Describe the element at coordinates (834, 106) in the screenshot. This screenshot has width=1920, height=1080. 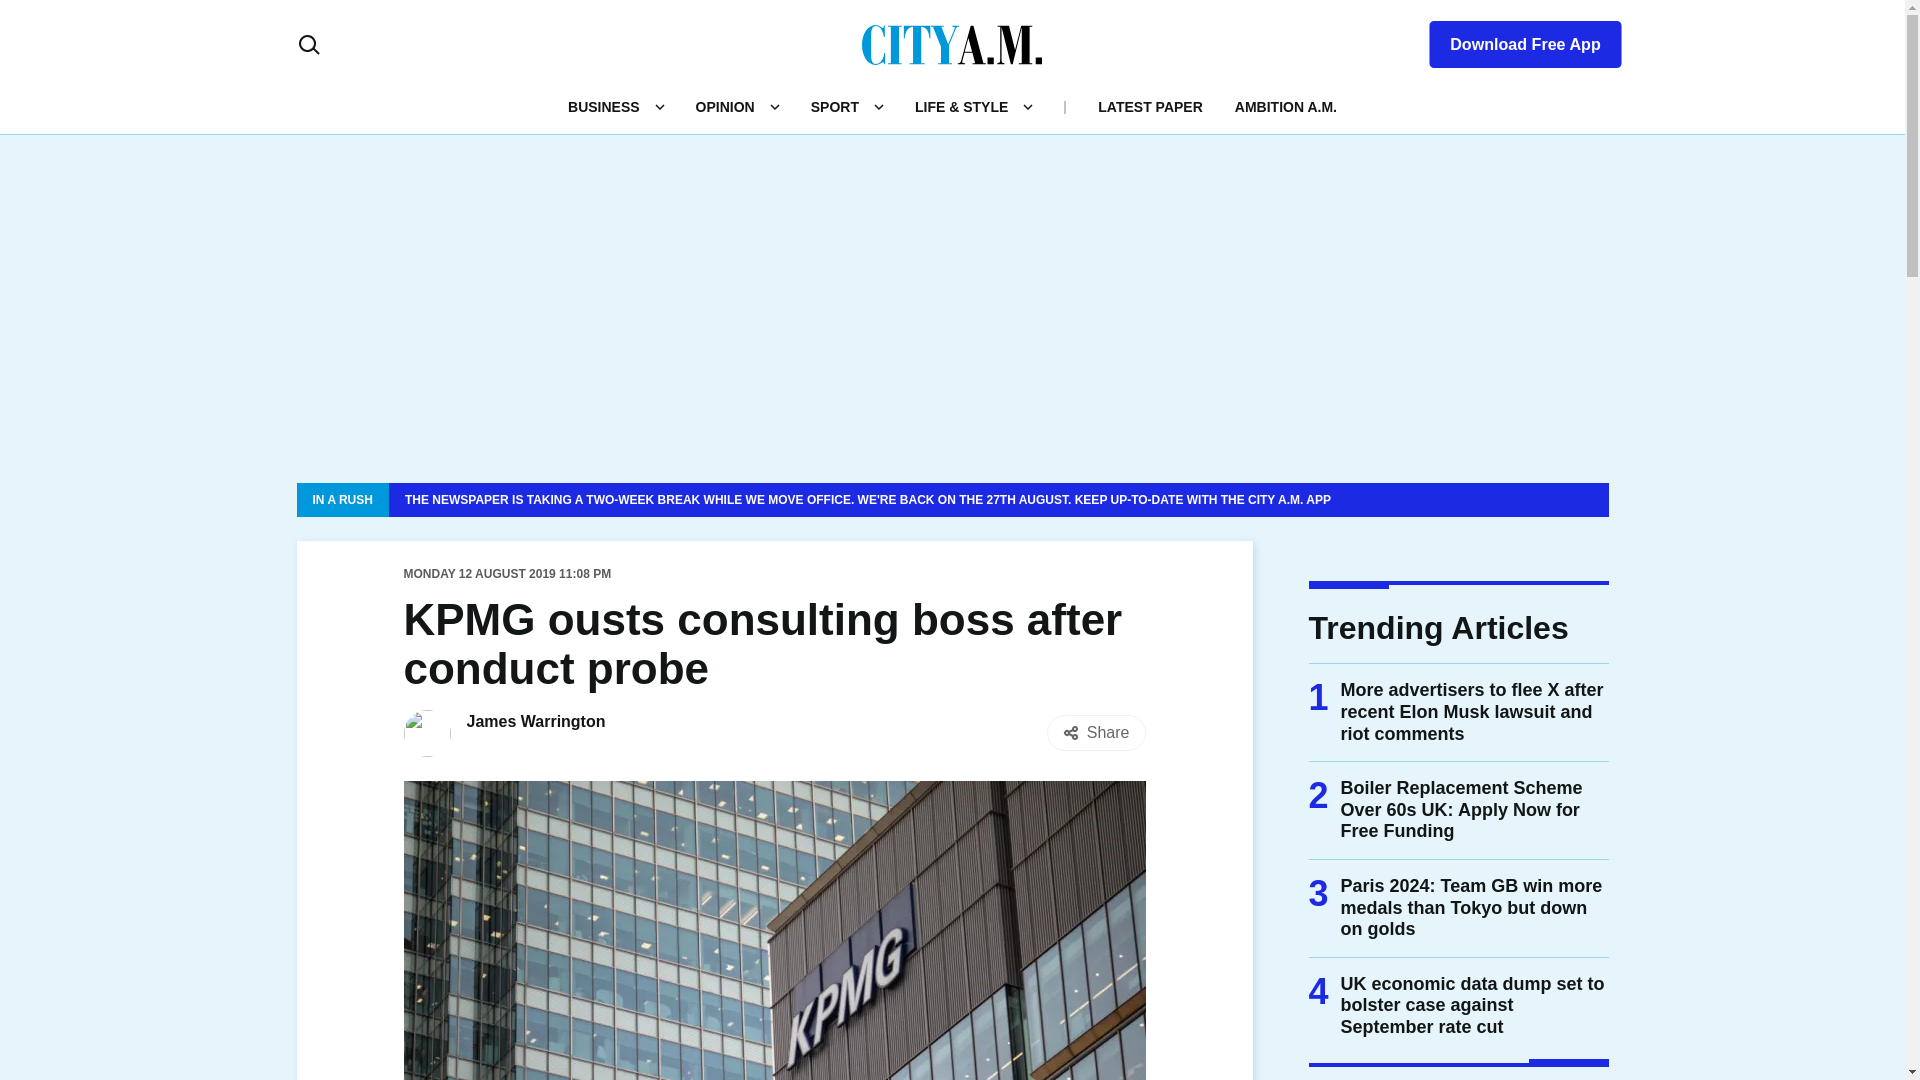
I see `SPORT` at that location.